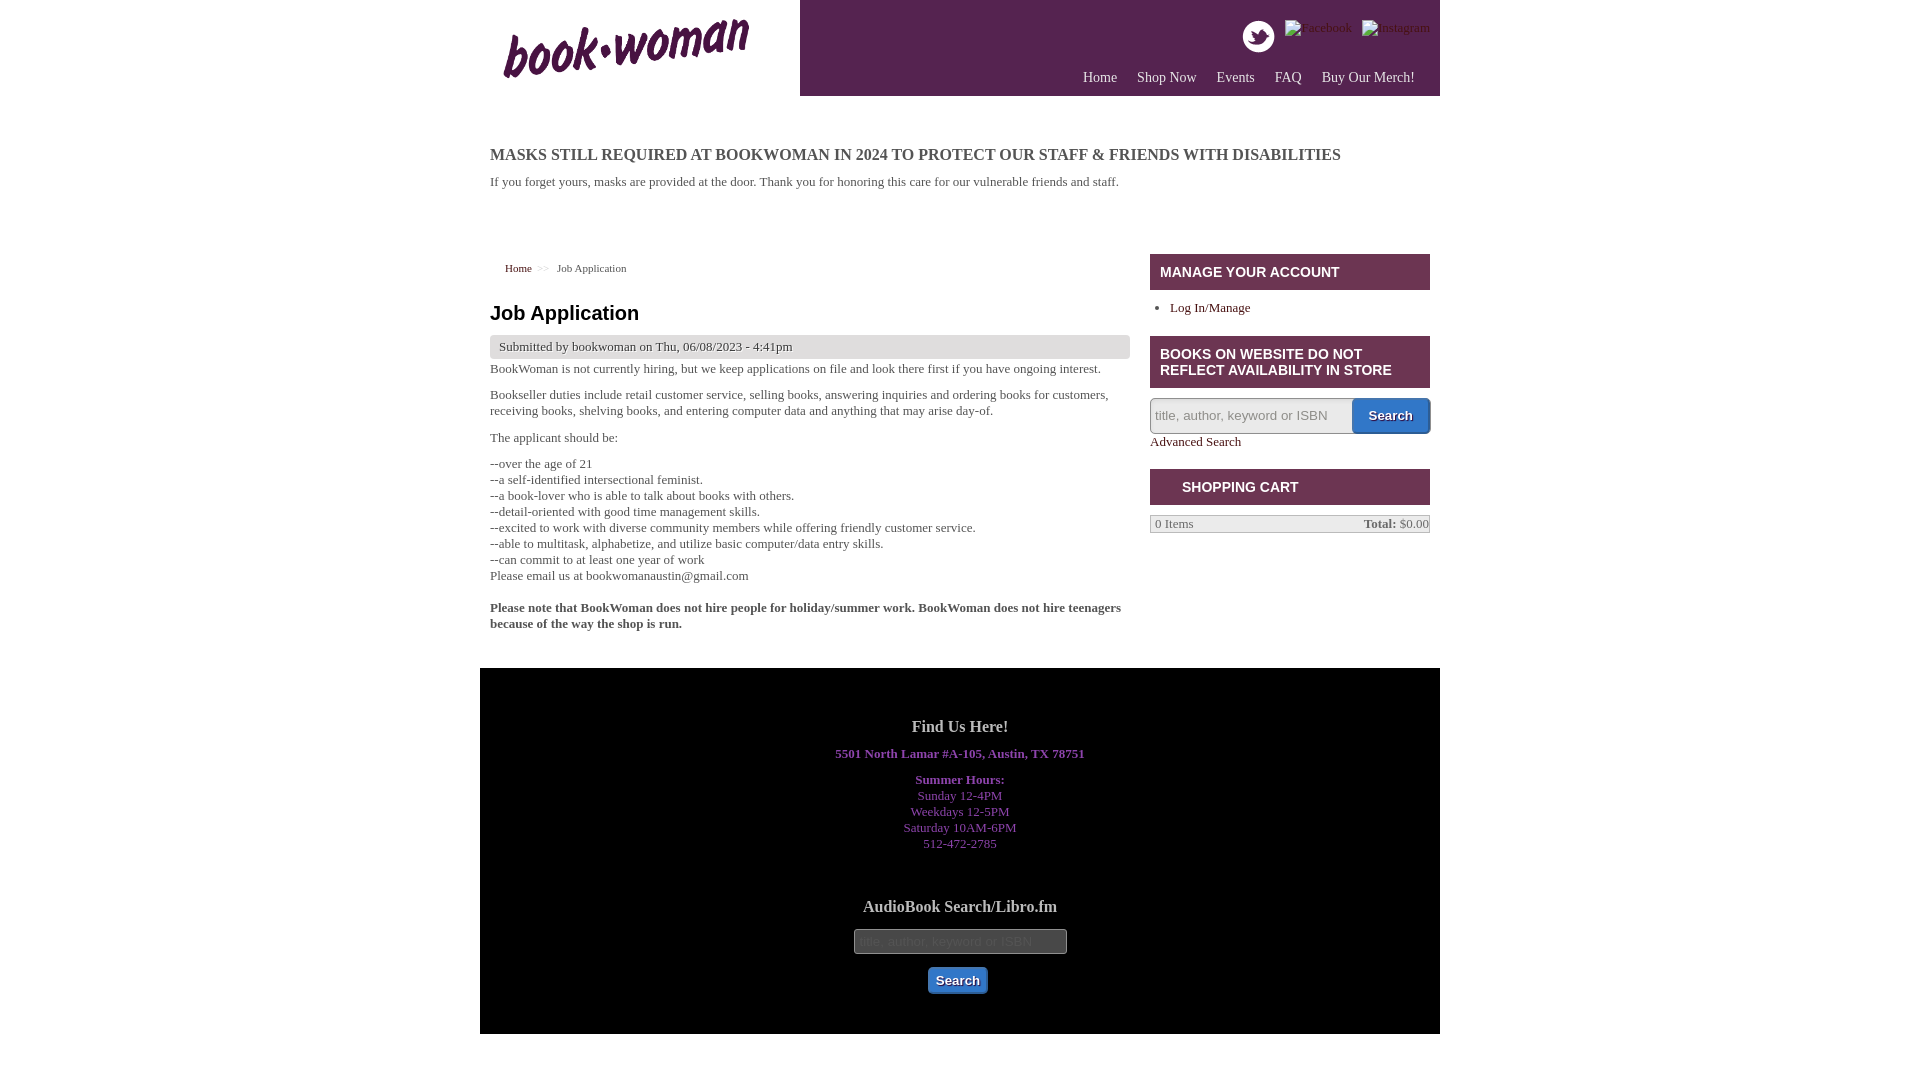 The width and height of the screenshot is (1920, 1080). Describe the element at coordinates (518, 268) in the screenshot. I see `Home` at that location.